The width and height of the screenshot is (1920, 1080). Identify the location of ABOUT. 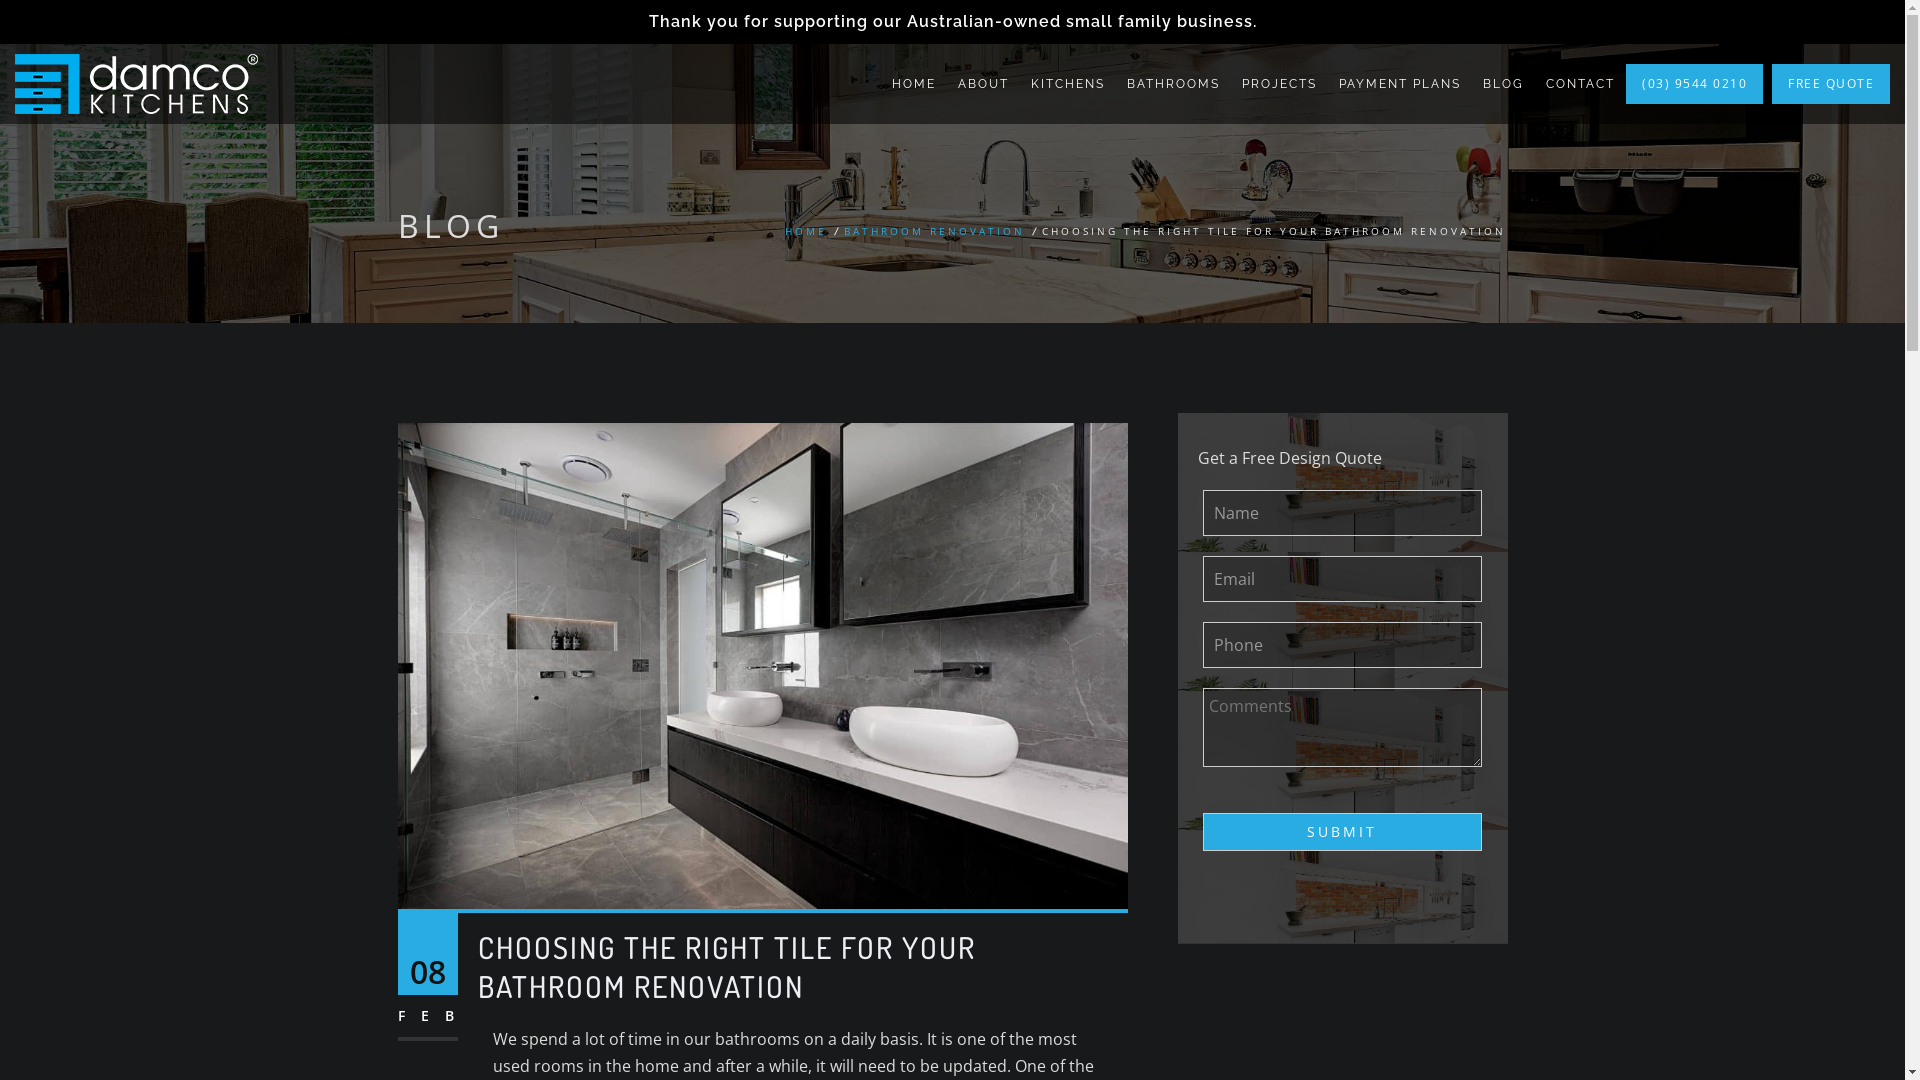
(984, 84).